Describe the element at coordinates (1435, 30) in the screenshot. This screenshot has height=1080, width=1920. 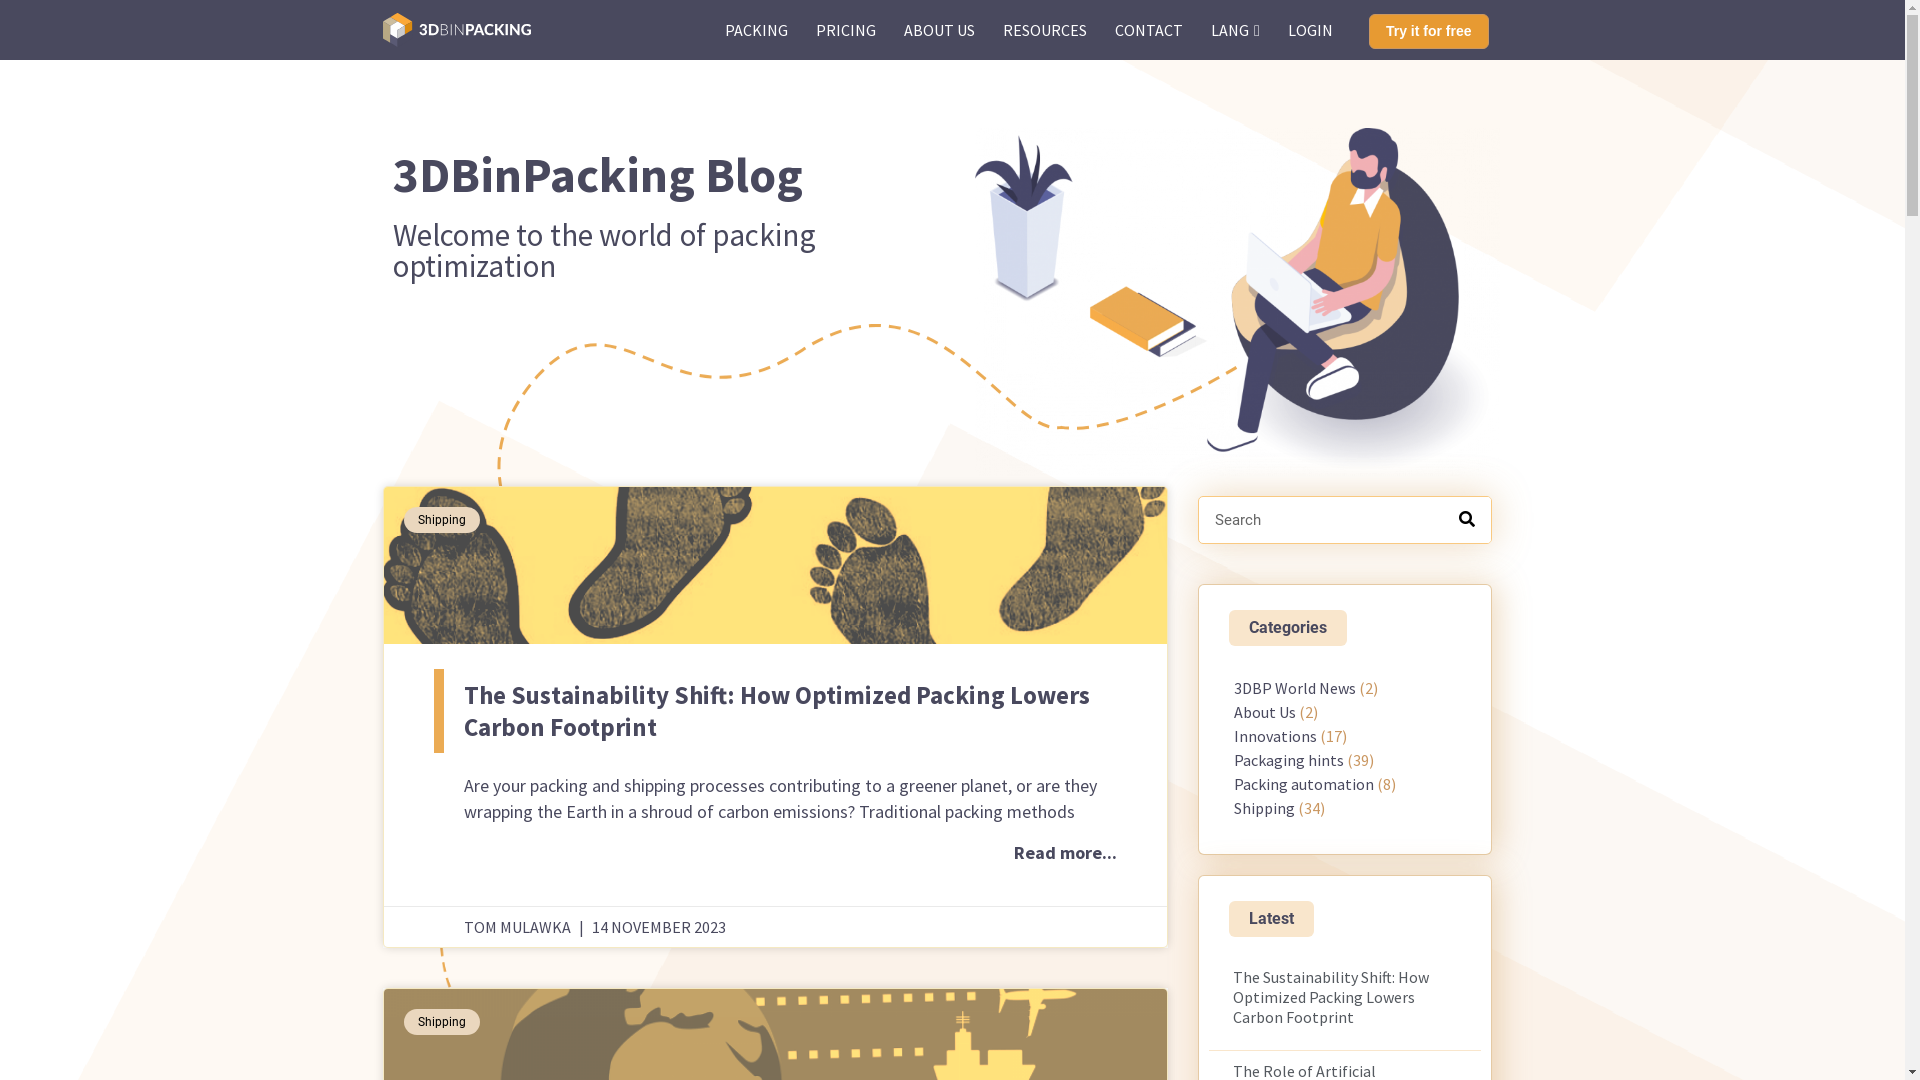
I see `Try it for free` at that location.